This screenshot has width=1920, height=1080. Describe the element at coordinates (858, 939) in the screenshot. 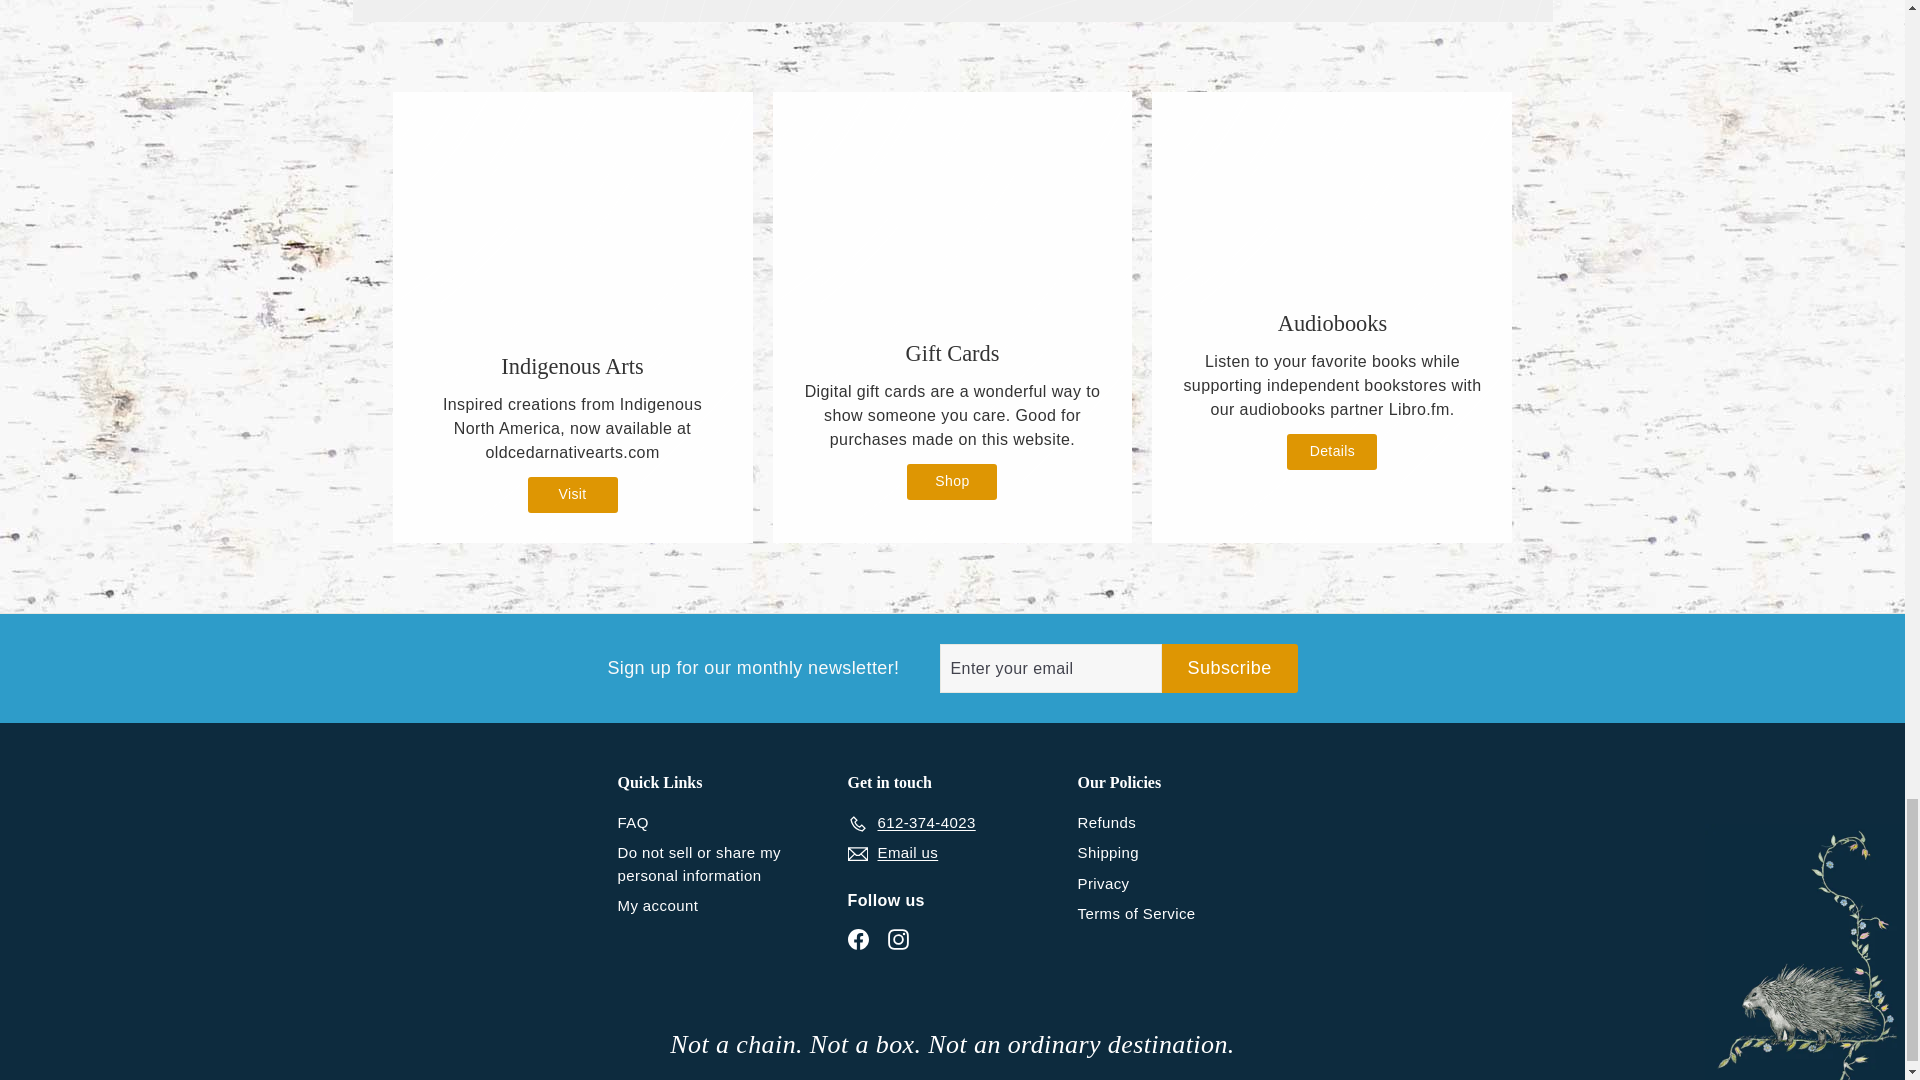

I see `Birchbark Books on Facebook` at that location.